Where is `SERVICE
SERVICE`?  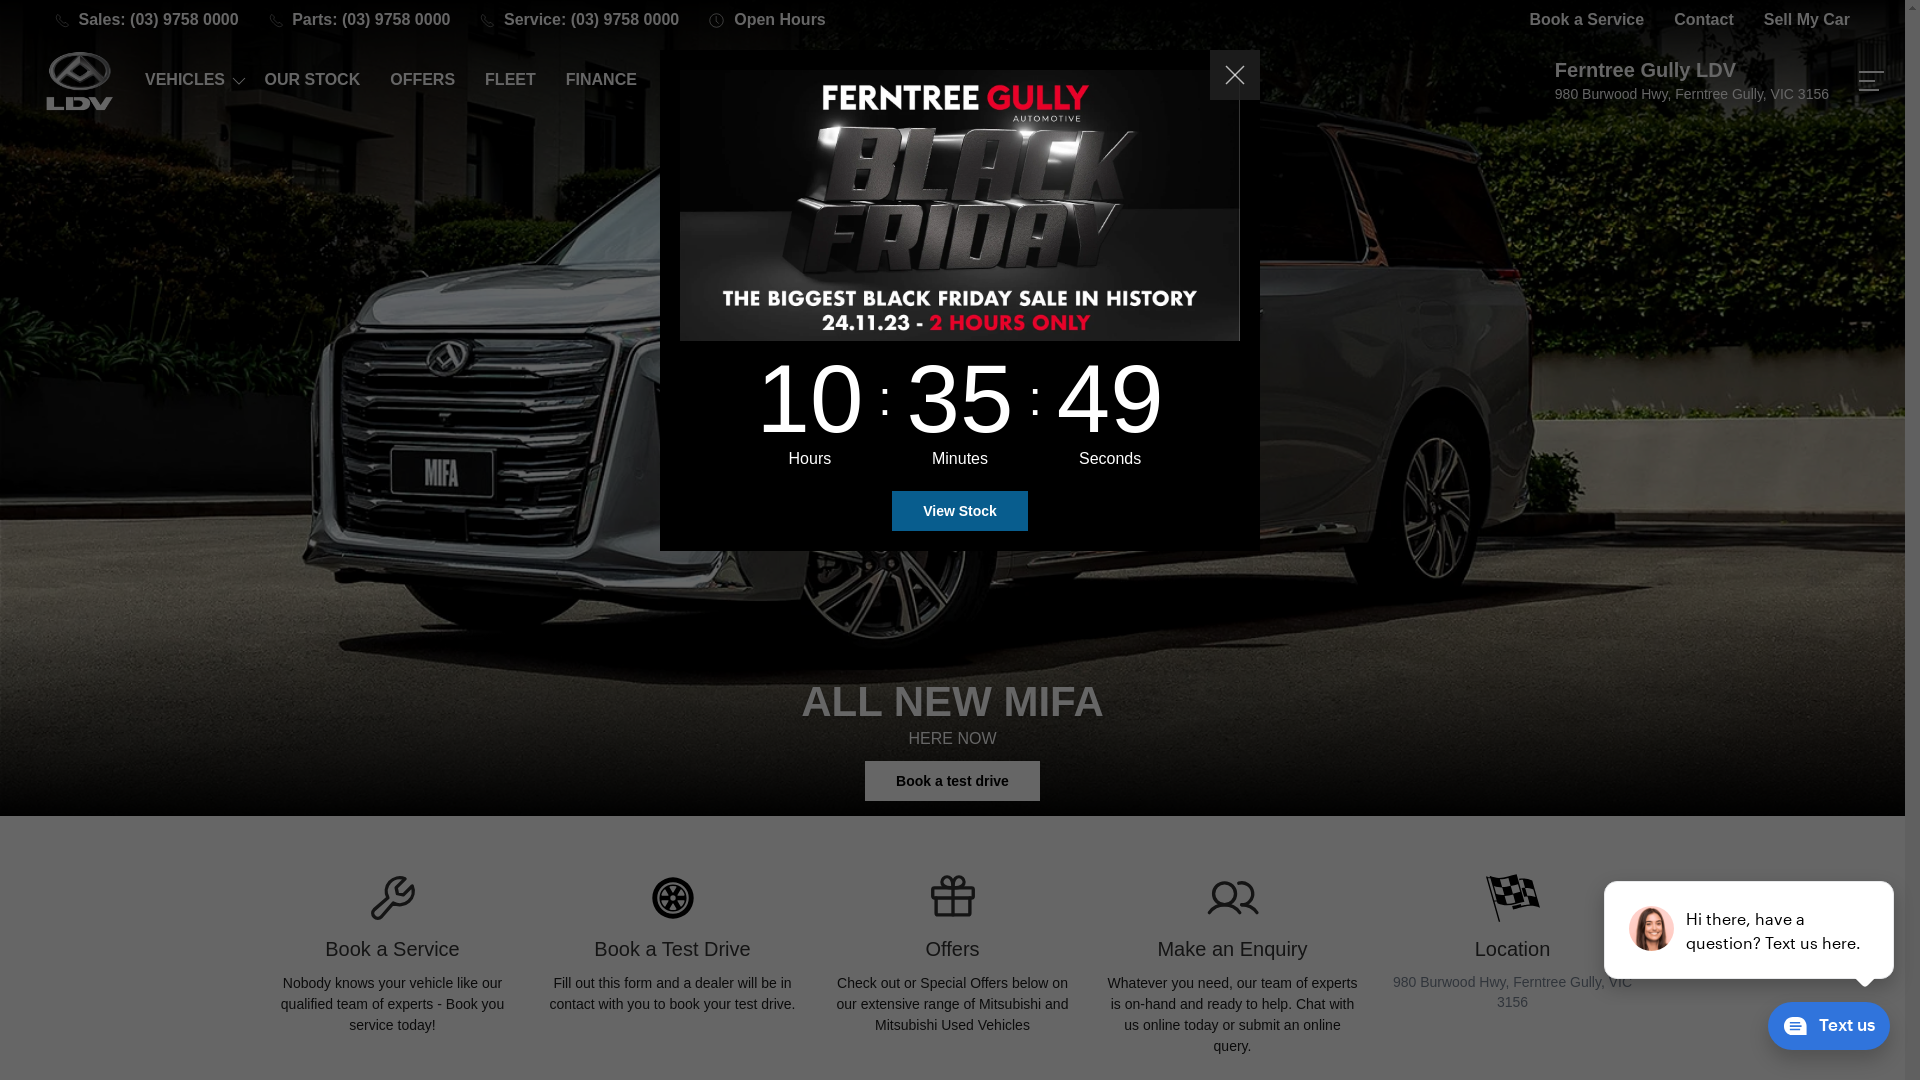 SERVICE
SERVICE is located at coordinates (702, 80).